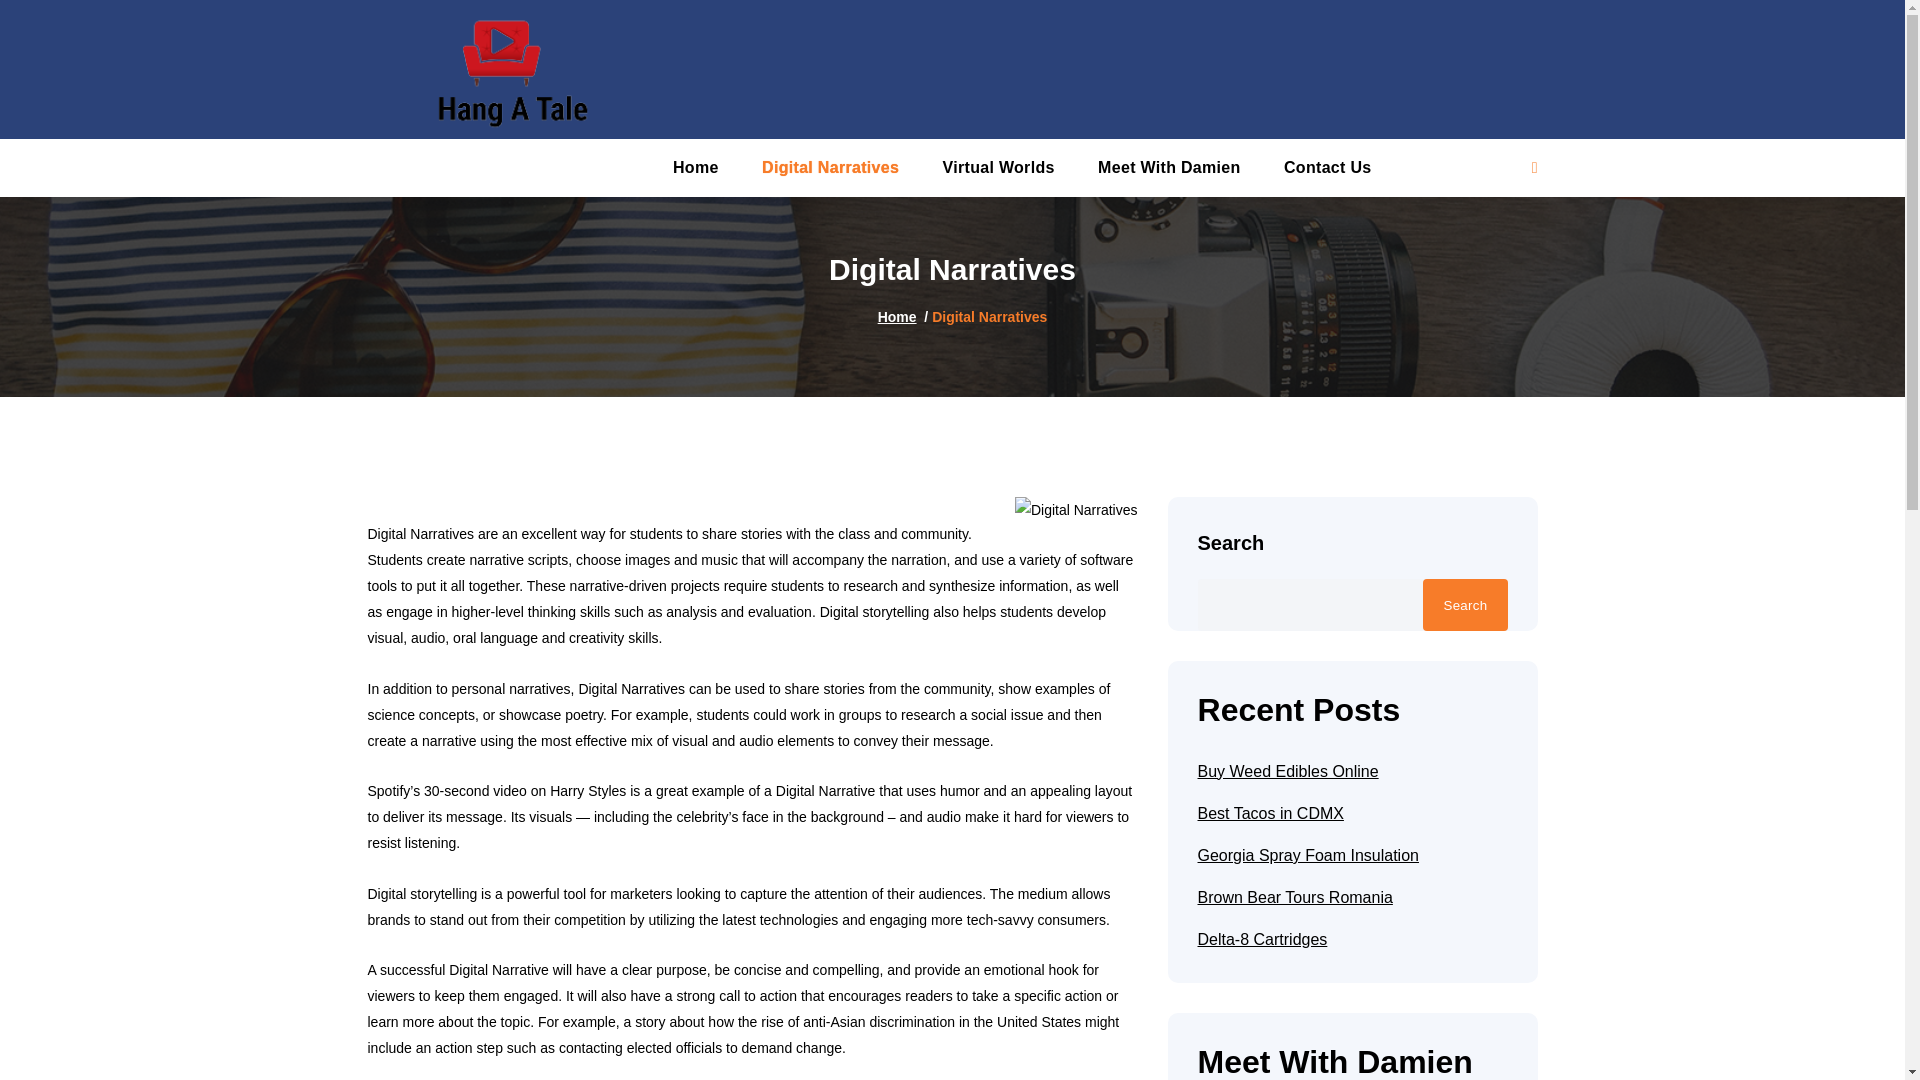 This screenshot has width=1920, height=1080. I want to click on Home, so click(696, 168).